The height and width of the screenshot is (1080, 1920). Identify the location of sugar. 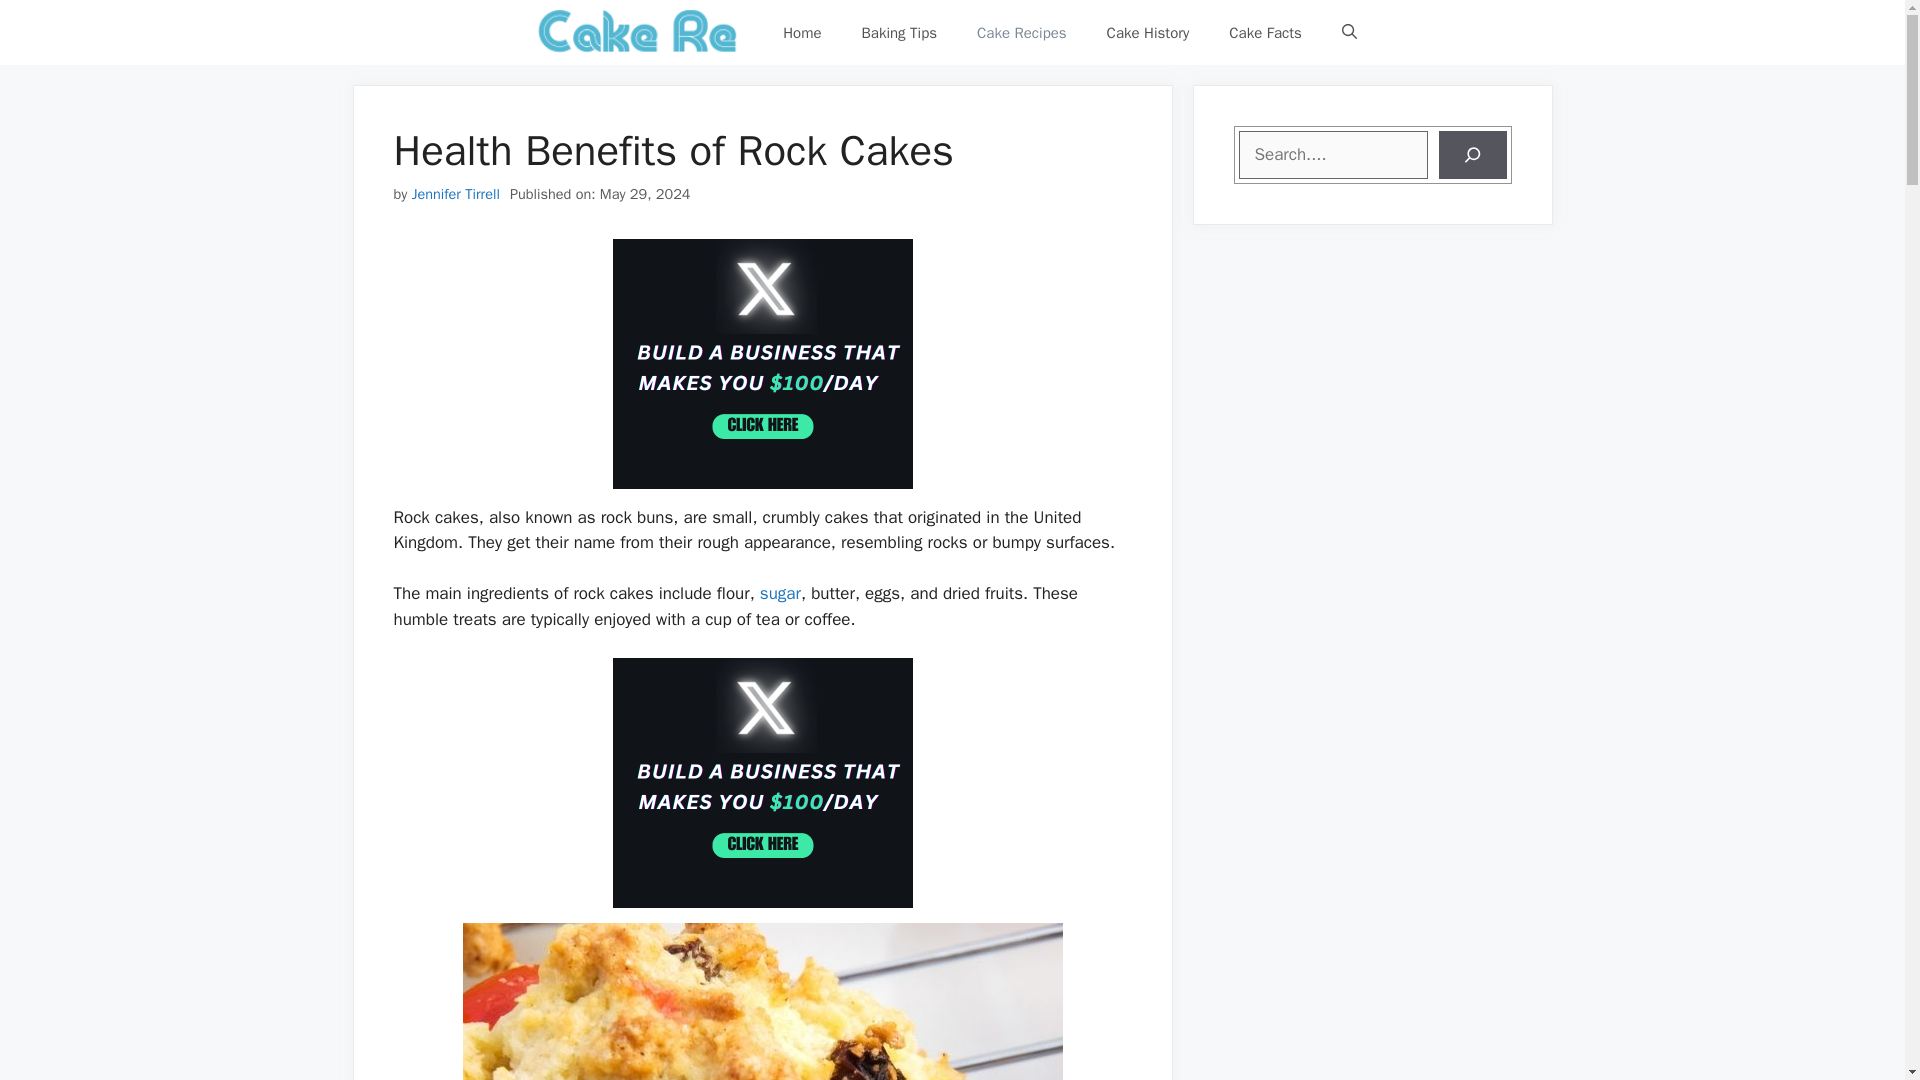
(780, 593).